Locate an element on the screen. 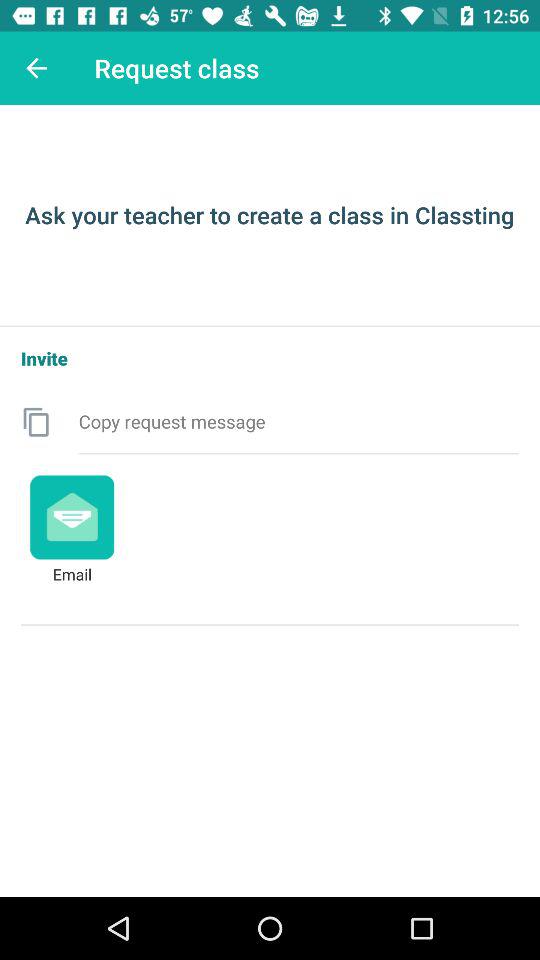  open icon next to the request class is located at coordinates (36, 68).